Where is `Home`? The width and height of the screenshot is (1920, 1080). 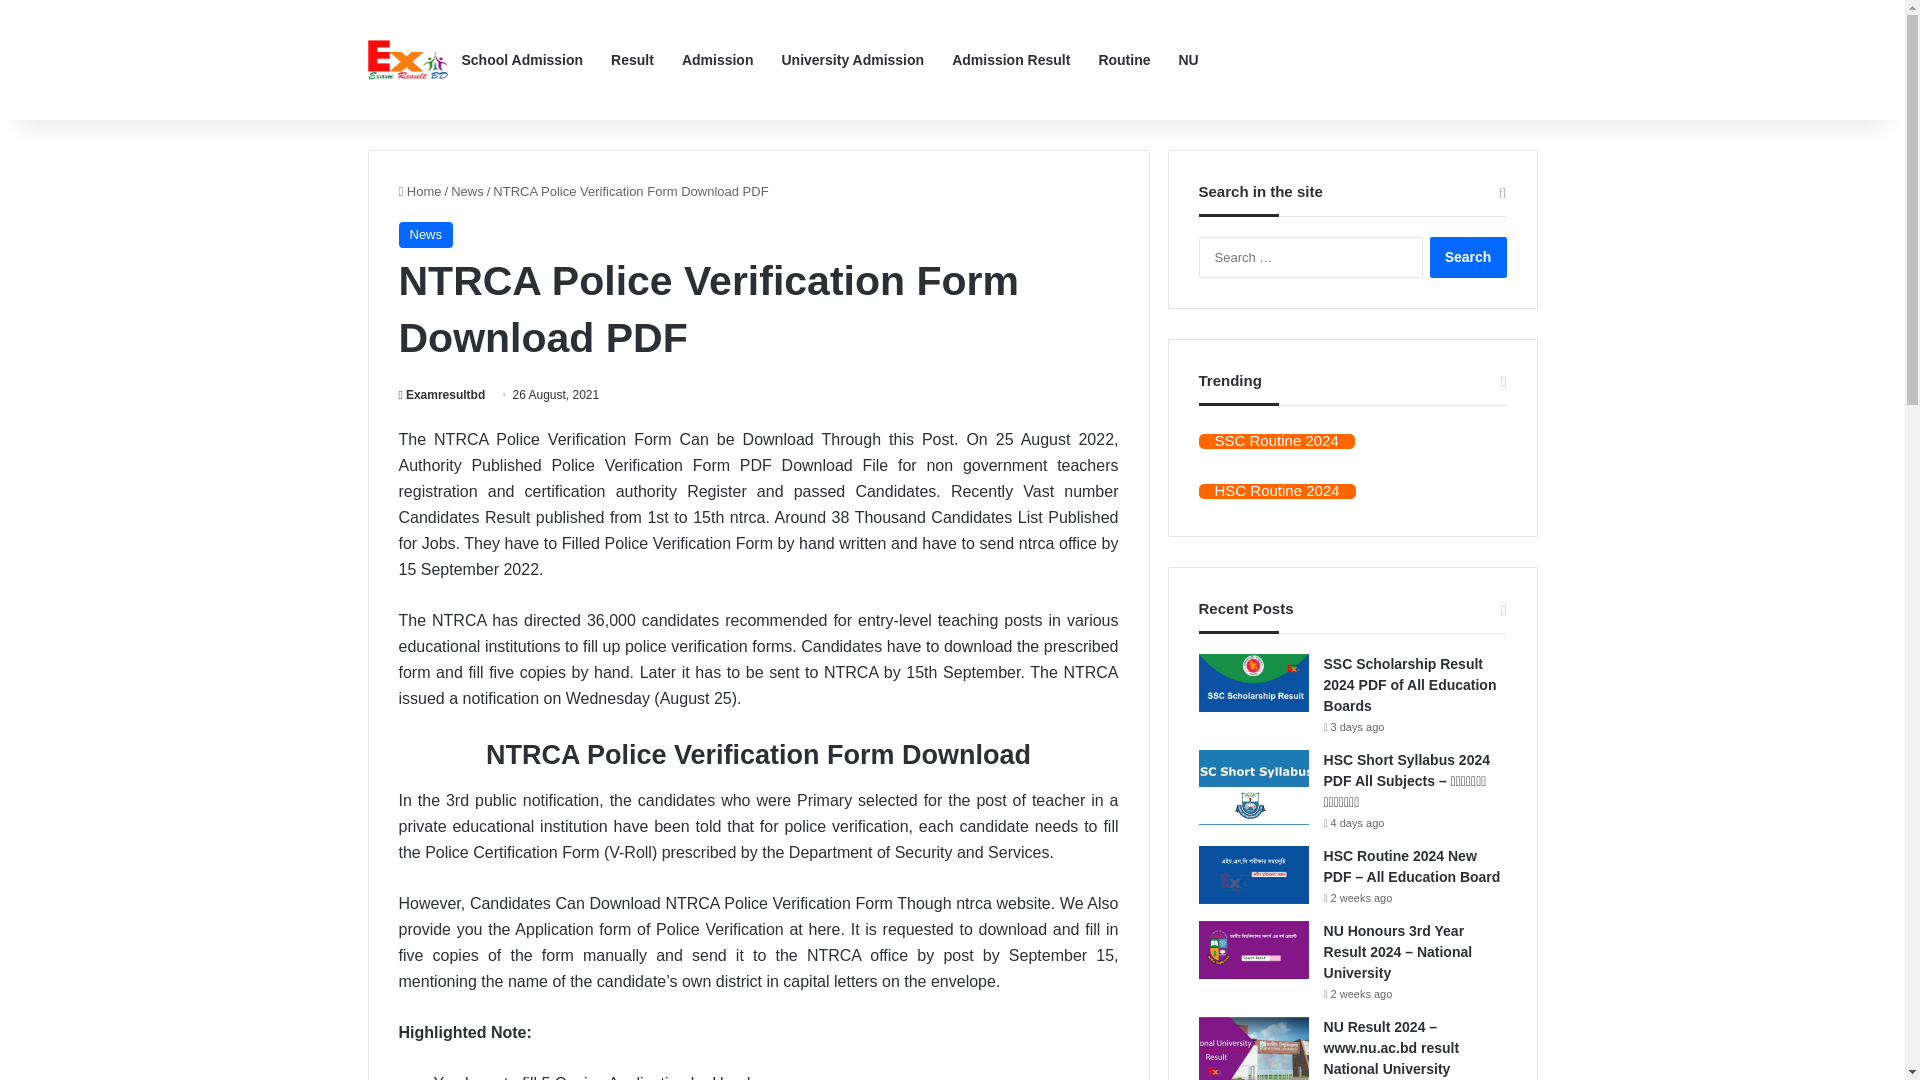
Home is located at coordinates (419, 190).